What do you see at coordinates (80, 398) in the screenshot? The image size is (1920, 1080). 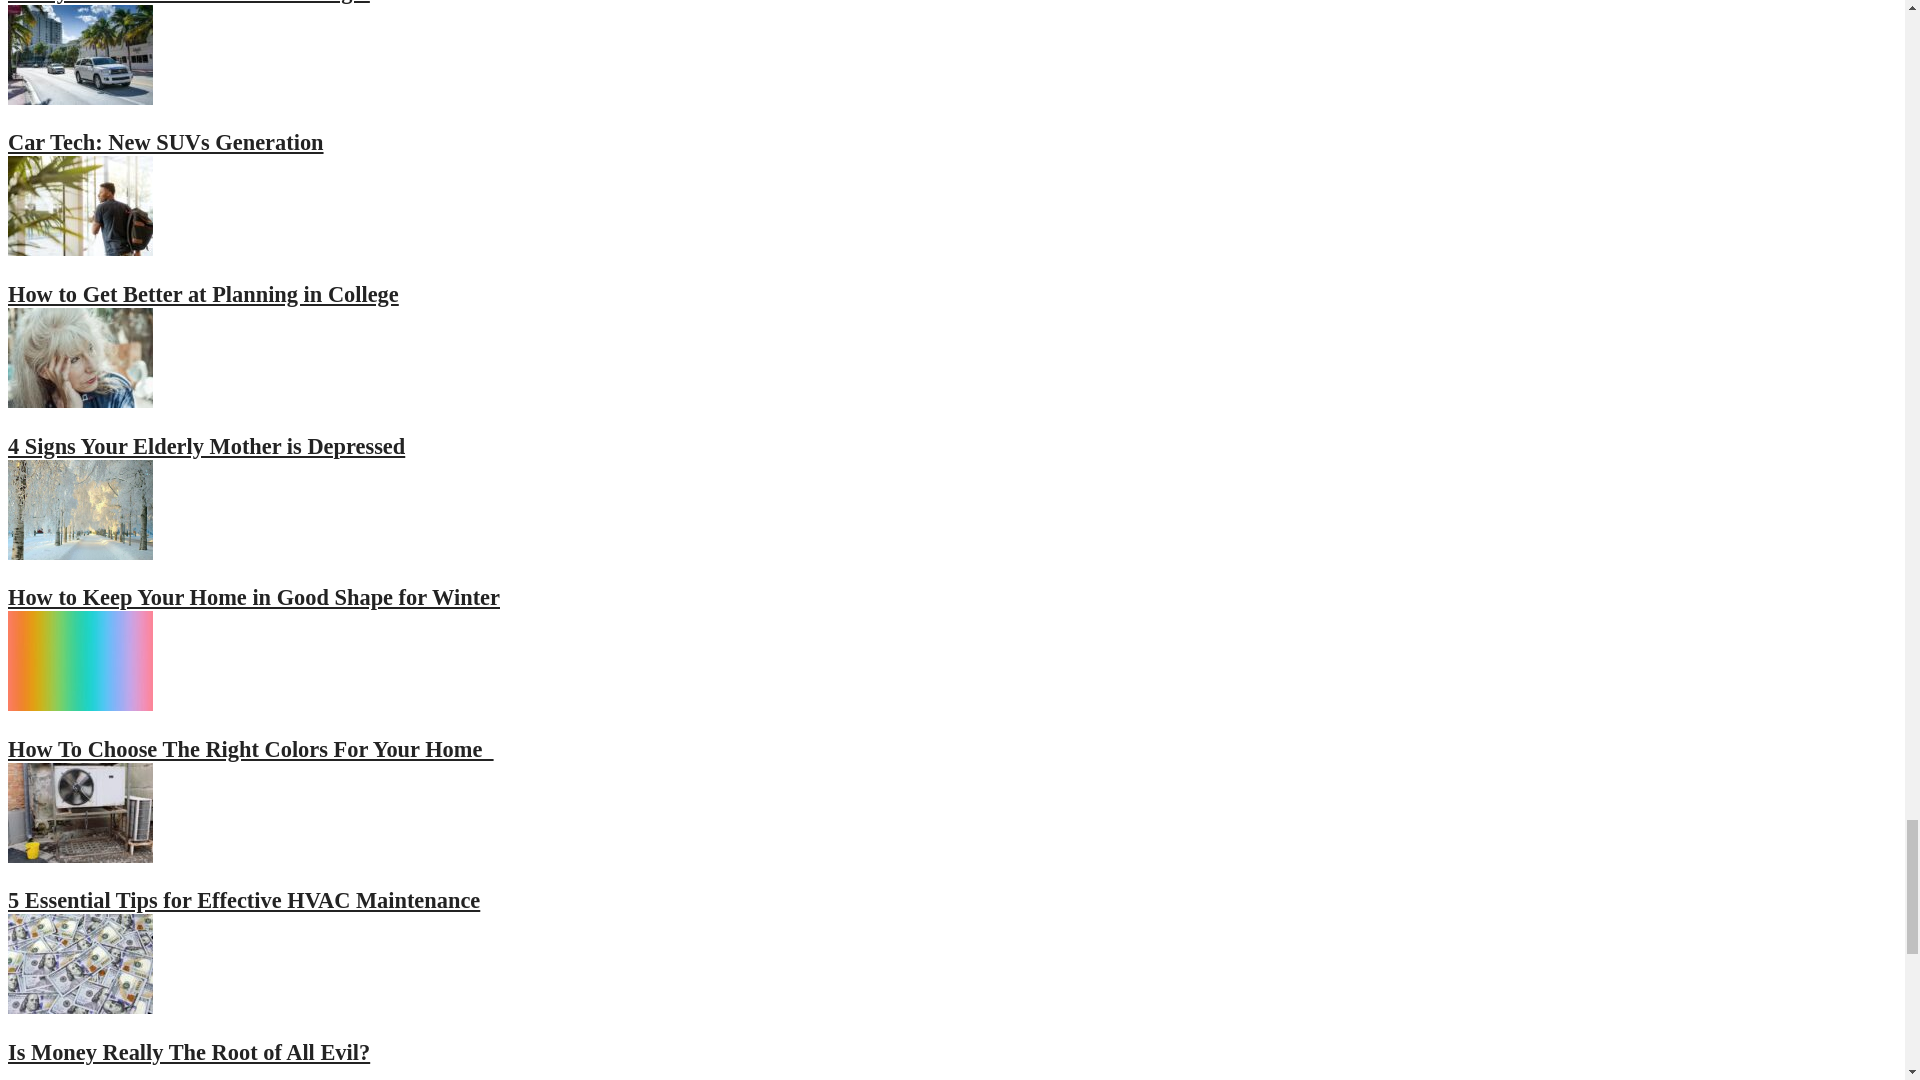 I see `4 Signs Your Elderly Mother is Depressed` at bounding box center [80, 398].